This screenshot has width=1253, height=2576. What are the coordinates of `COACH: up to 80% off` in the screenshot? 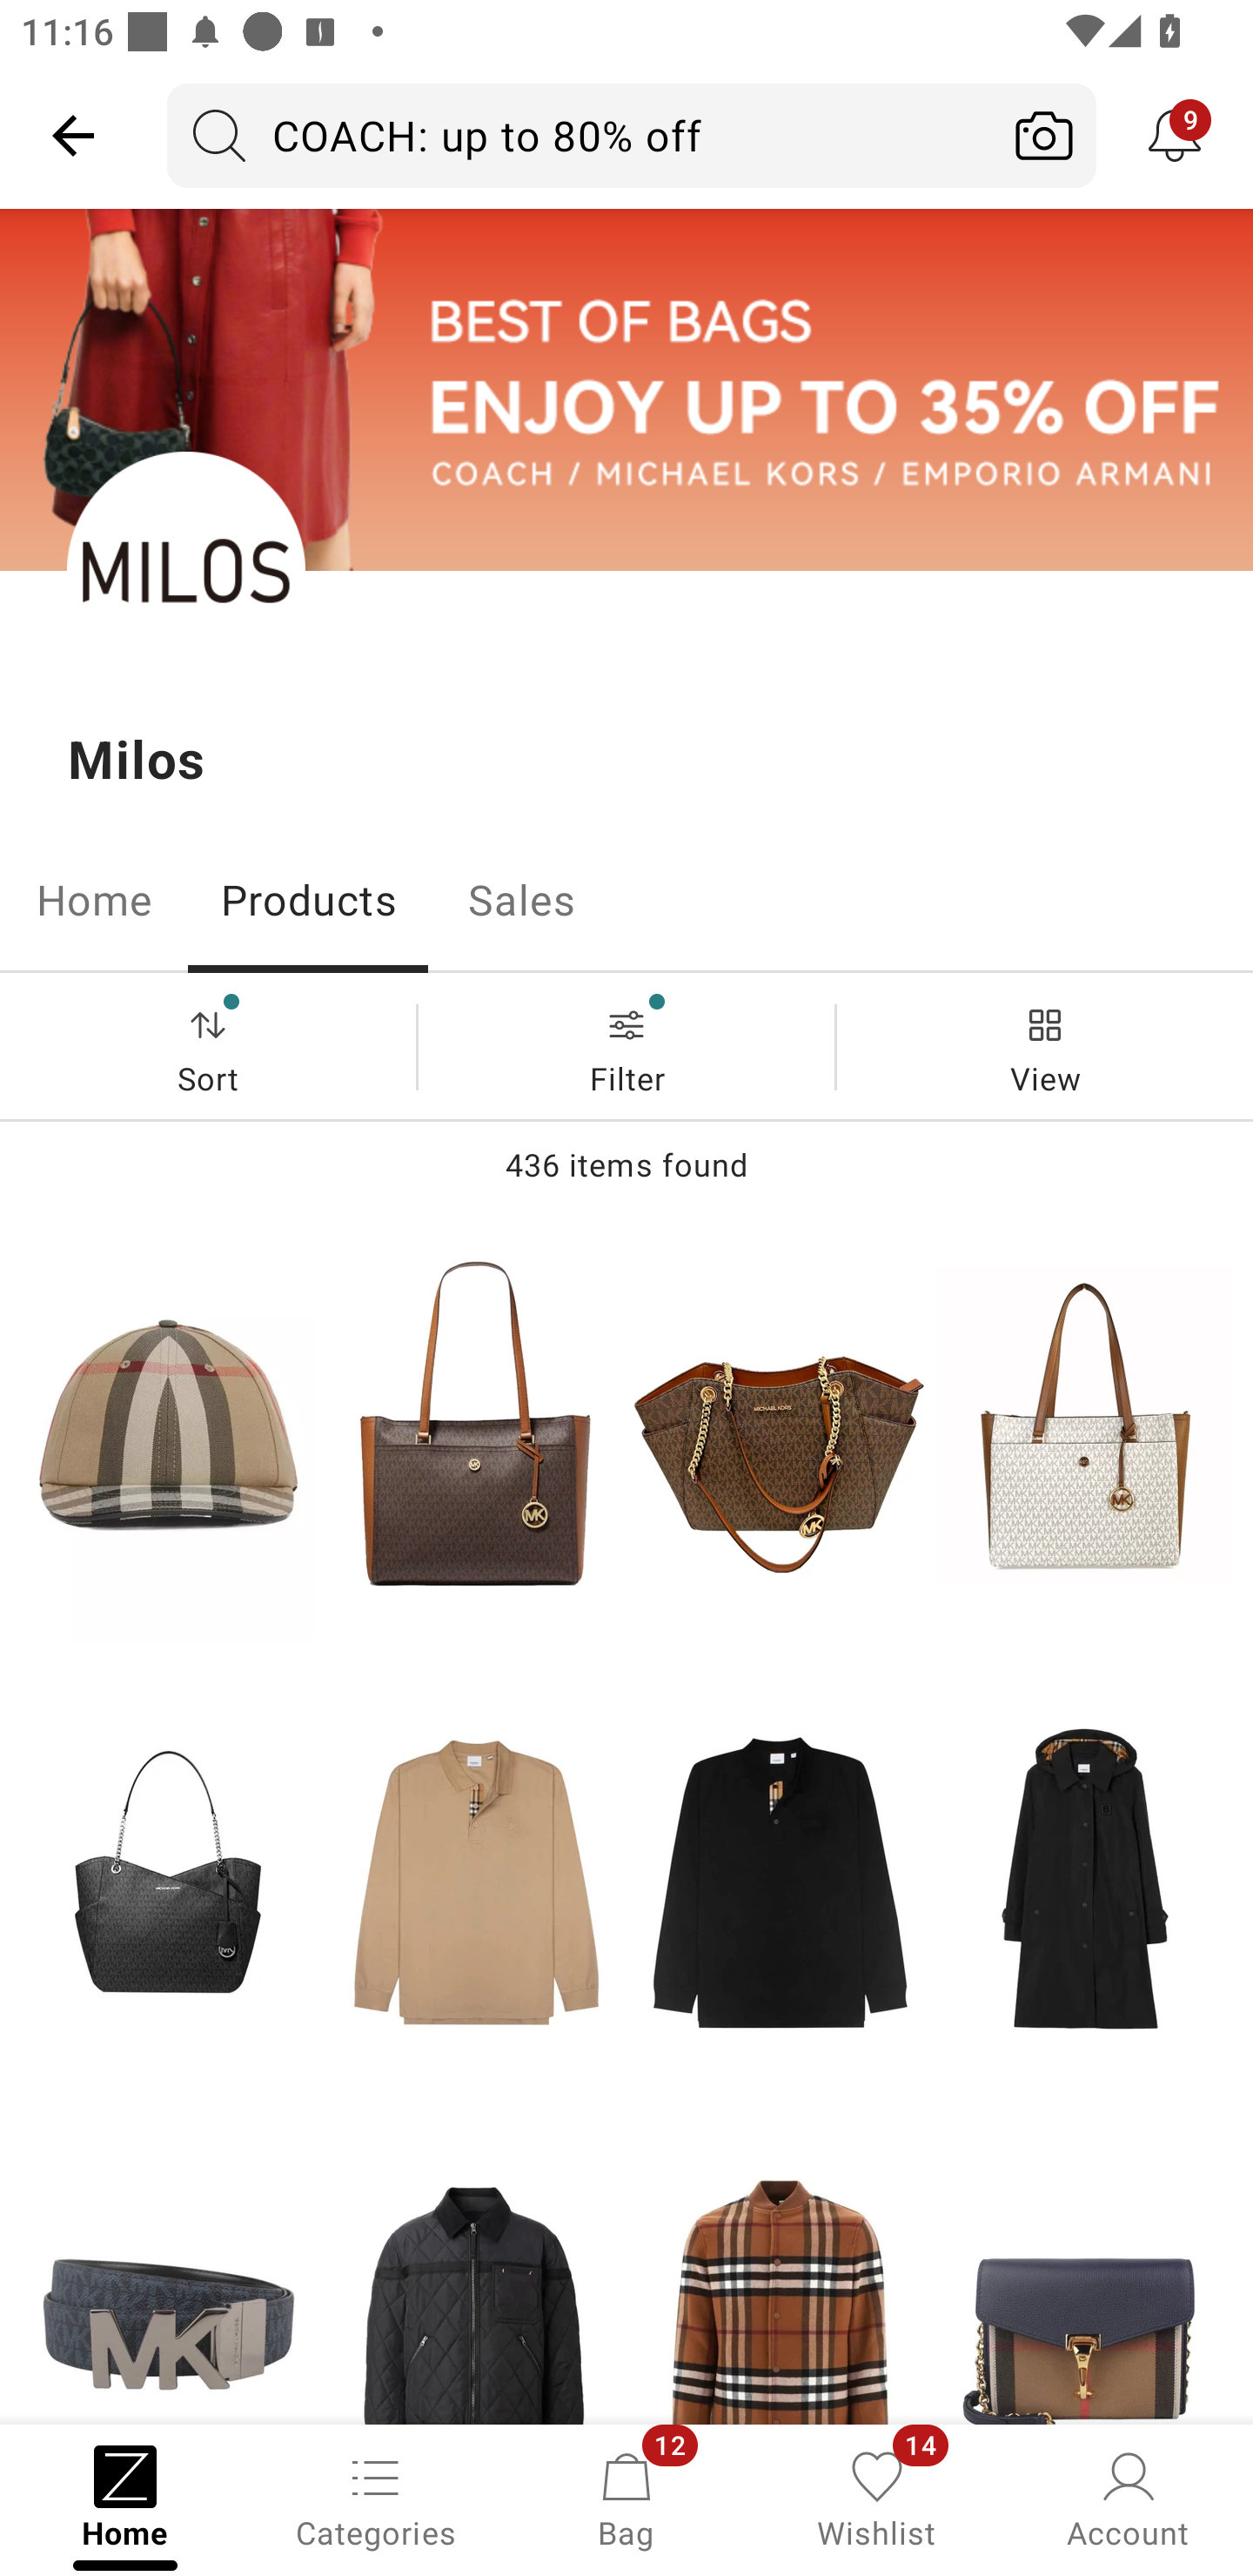 It's located at (580, 135).